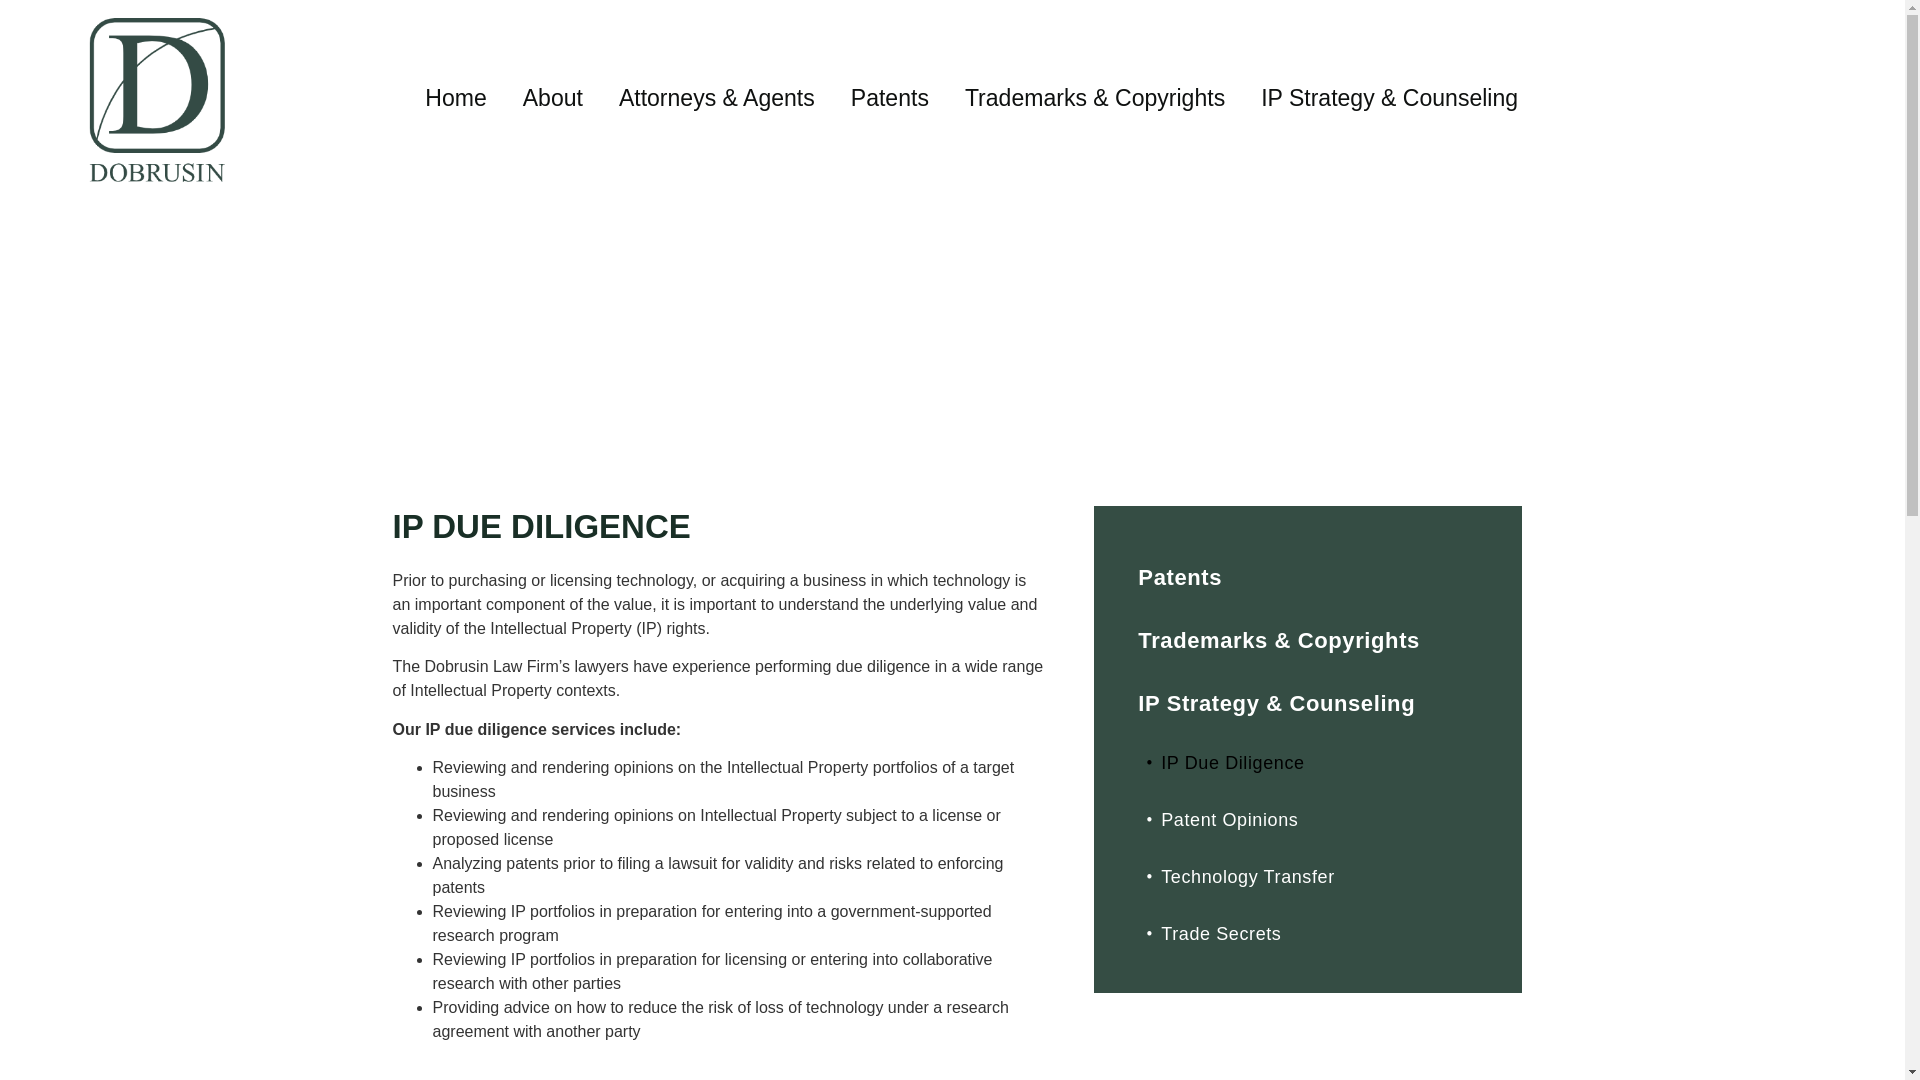 The height and width of the screenshot is (1080, 1920). What do you see at coordinates (552, 97) in the screenshot?
I see `About` at bounding box center [552, 97].